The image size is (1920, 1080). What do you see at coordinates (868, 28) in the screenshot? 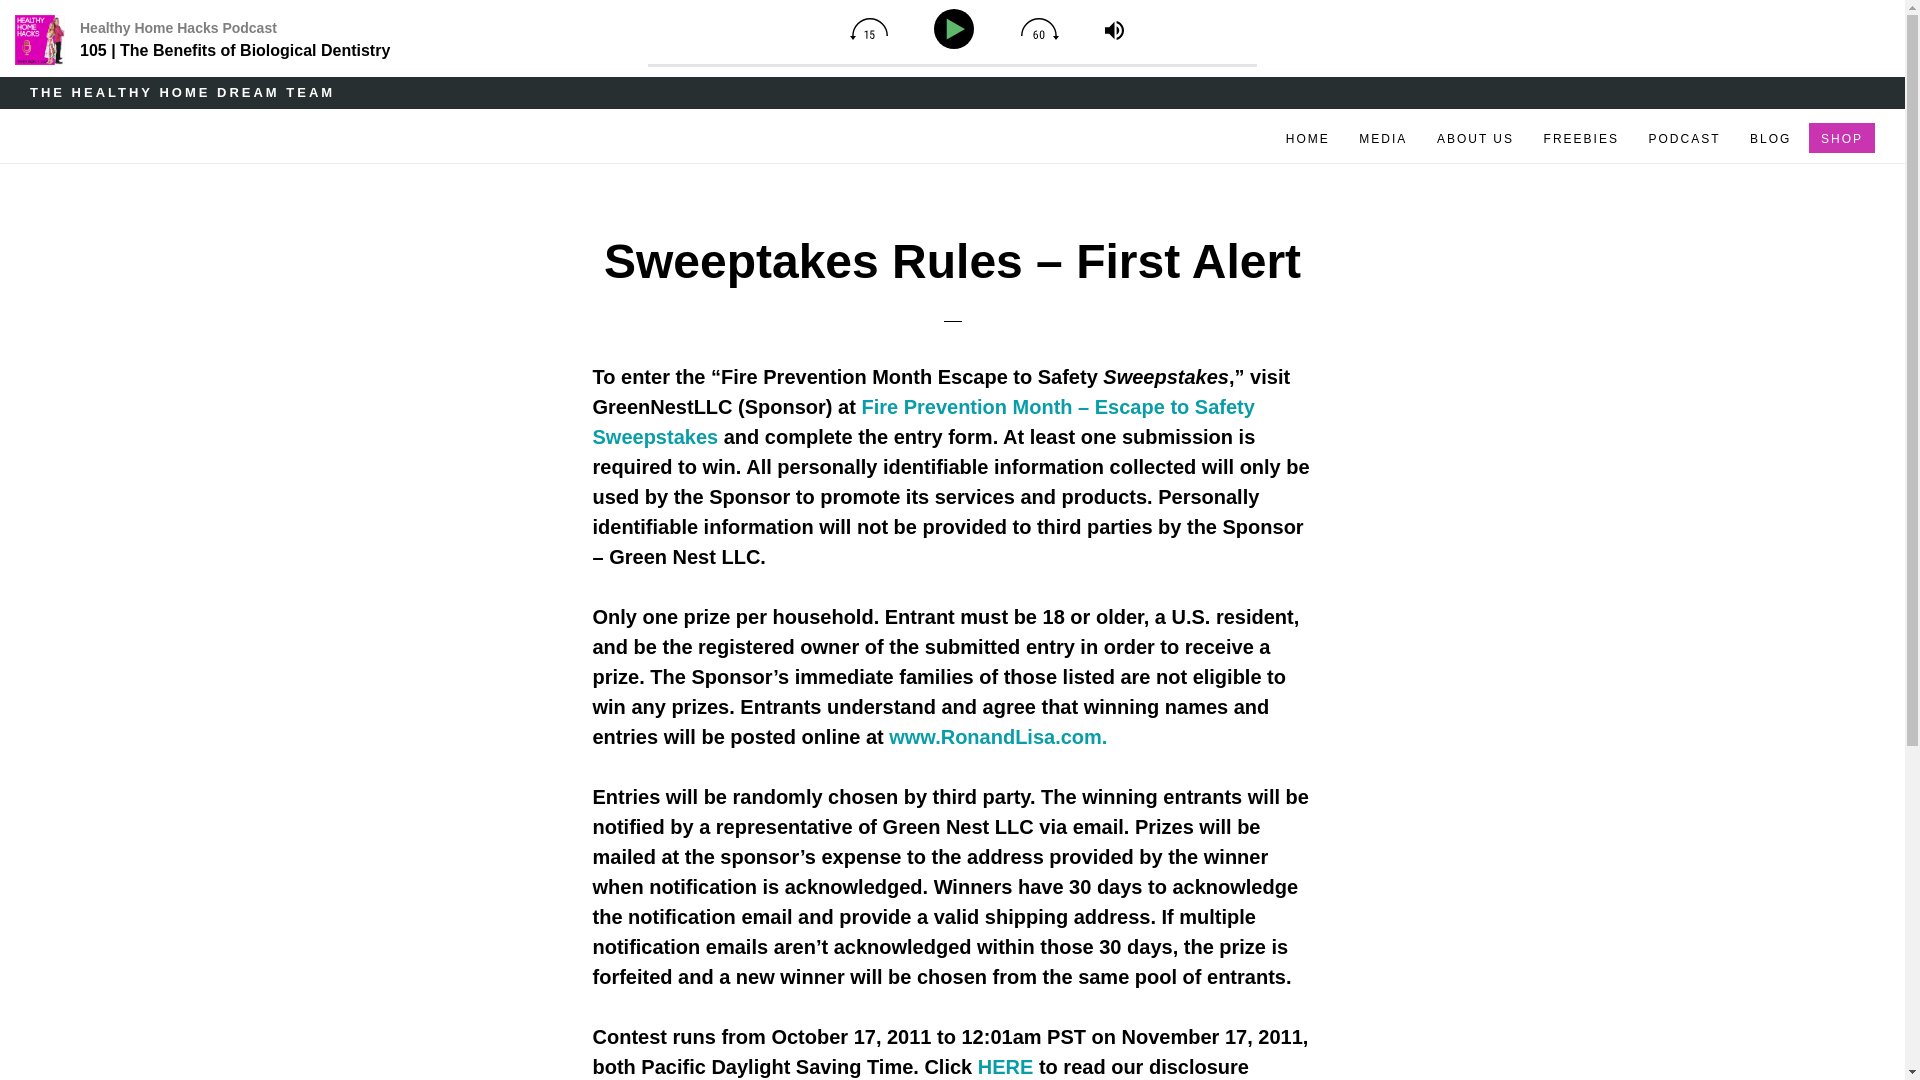
I see `Back 15 seconds` at bounding box center [868, 28].